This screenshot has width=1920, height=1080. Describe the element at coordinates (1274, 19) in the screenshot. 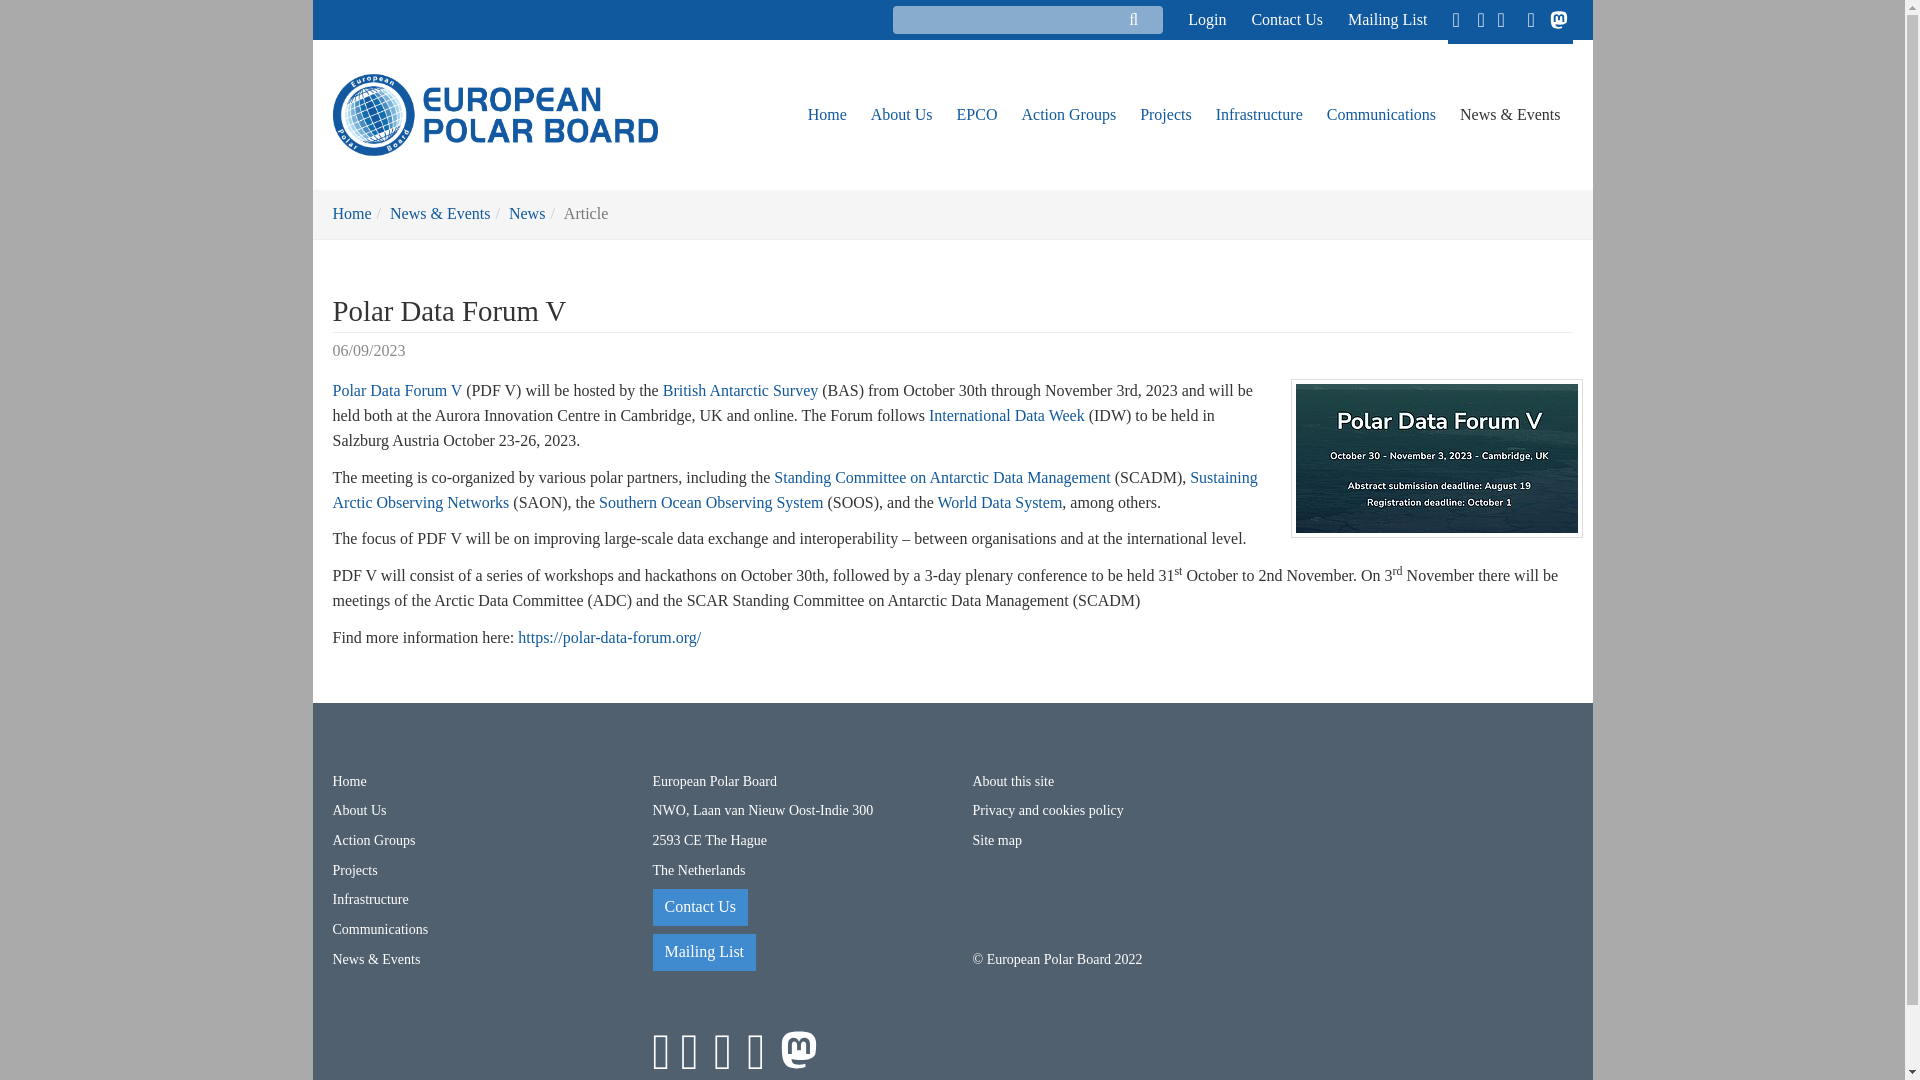

I see `Contact Us` at that location.